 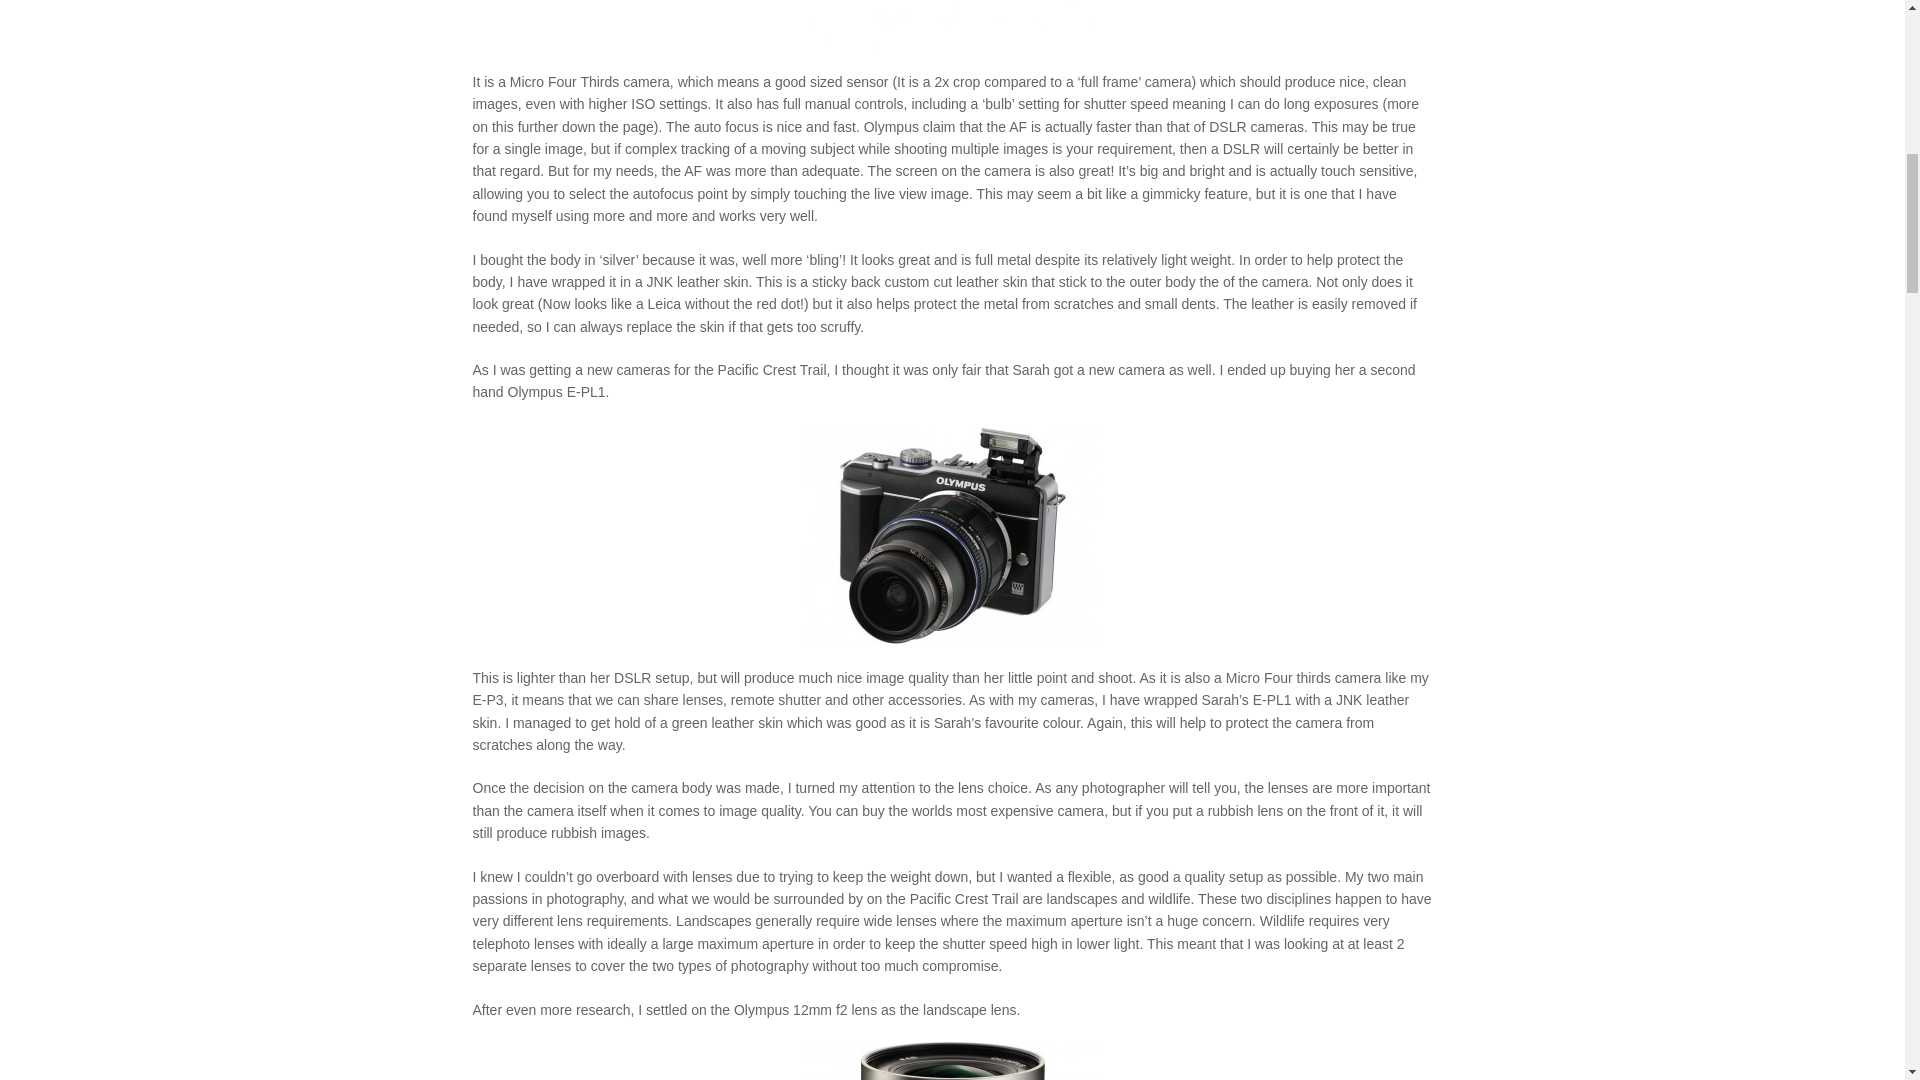 I want to click on olympus-12mm f2, so click(x=952, y=1061).